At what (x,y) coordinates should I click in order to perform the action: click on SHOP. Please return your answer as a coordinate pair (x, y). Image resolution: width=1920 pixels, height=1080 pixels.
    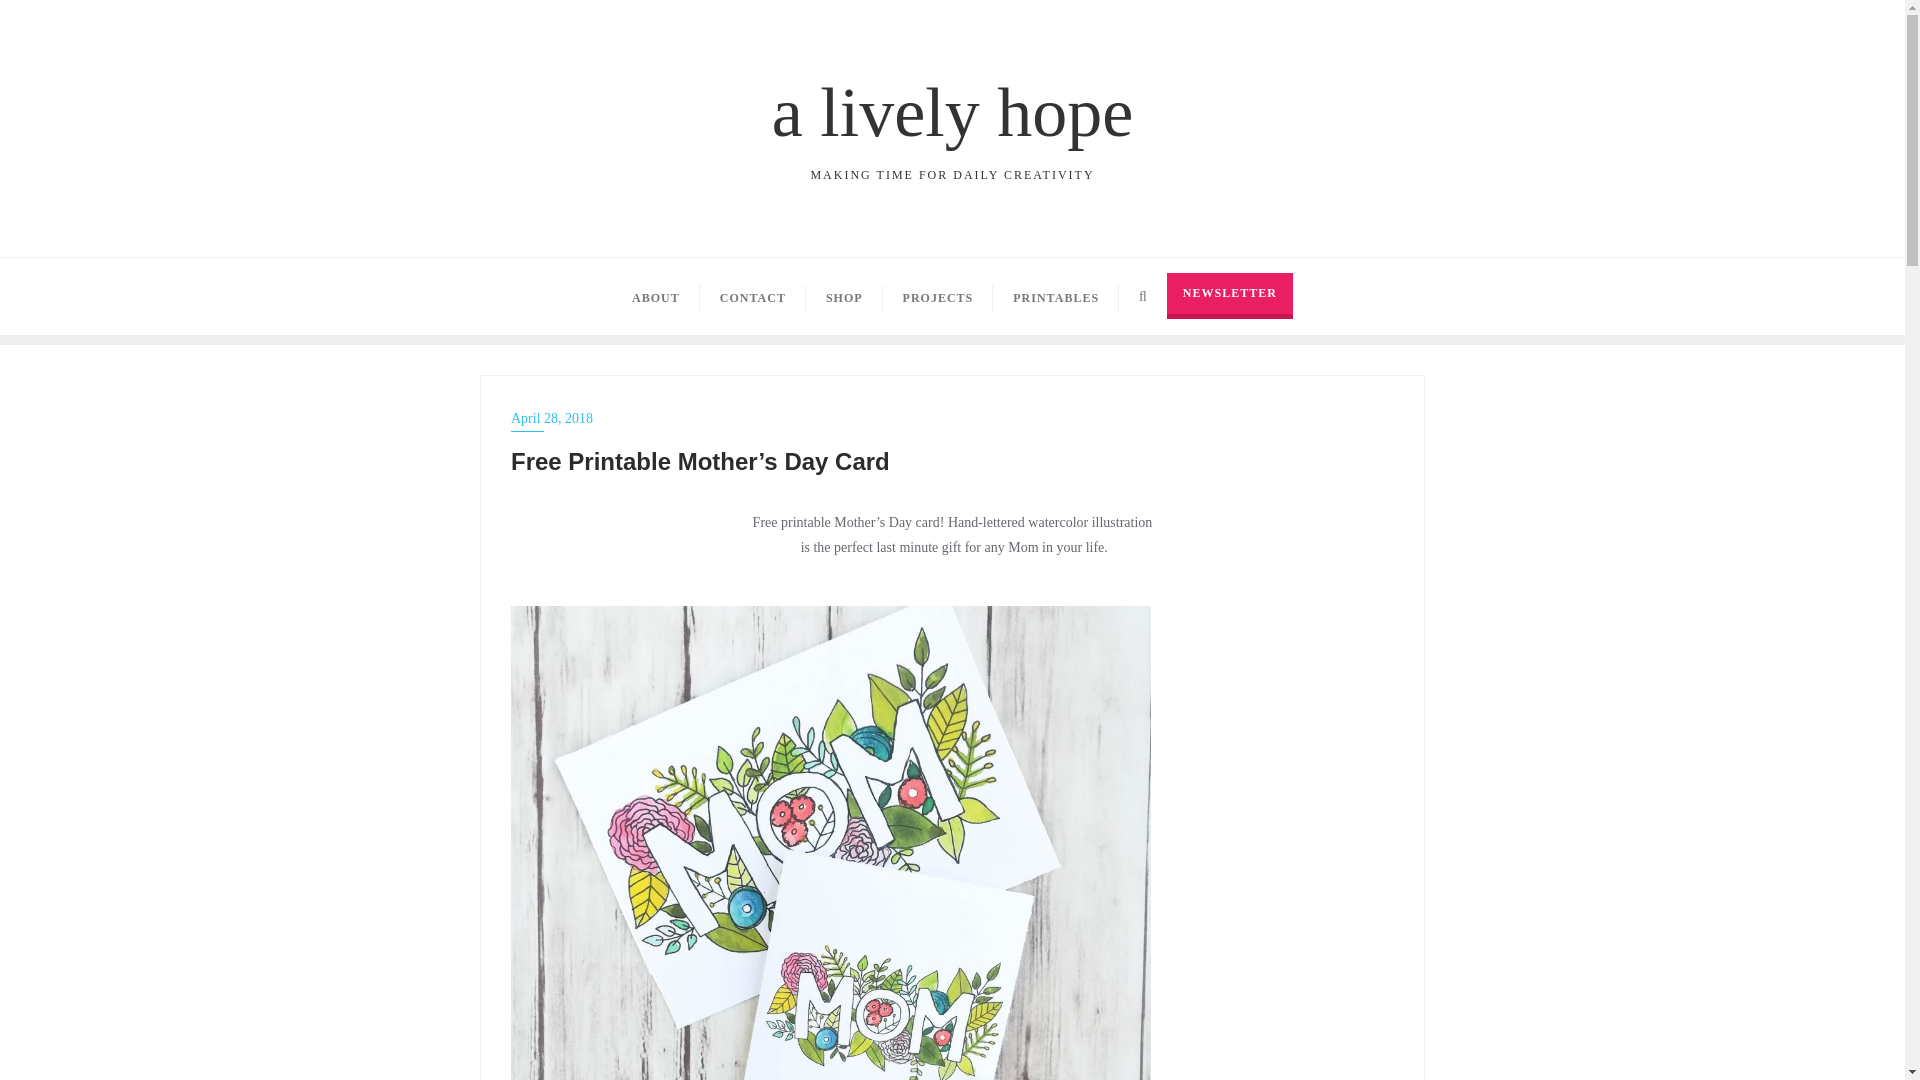
    Looking at the image, I should click on (844, 296).